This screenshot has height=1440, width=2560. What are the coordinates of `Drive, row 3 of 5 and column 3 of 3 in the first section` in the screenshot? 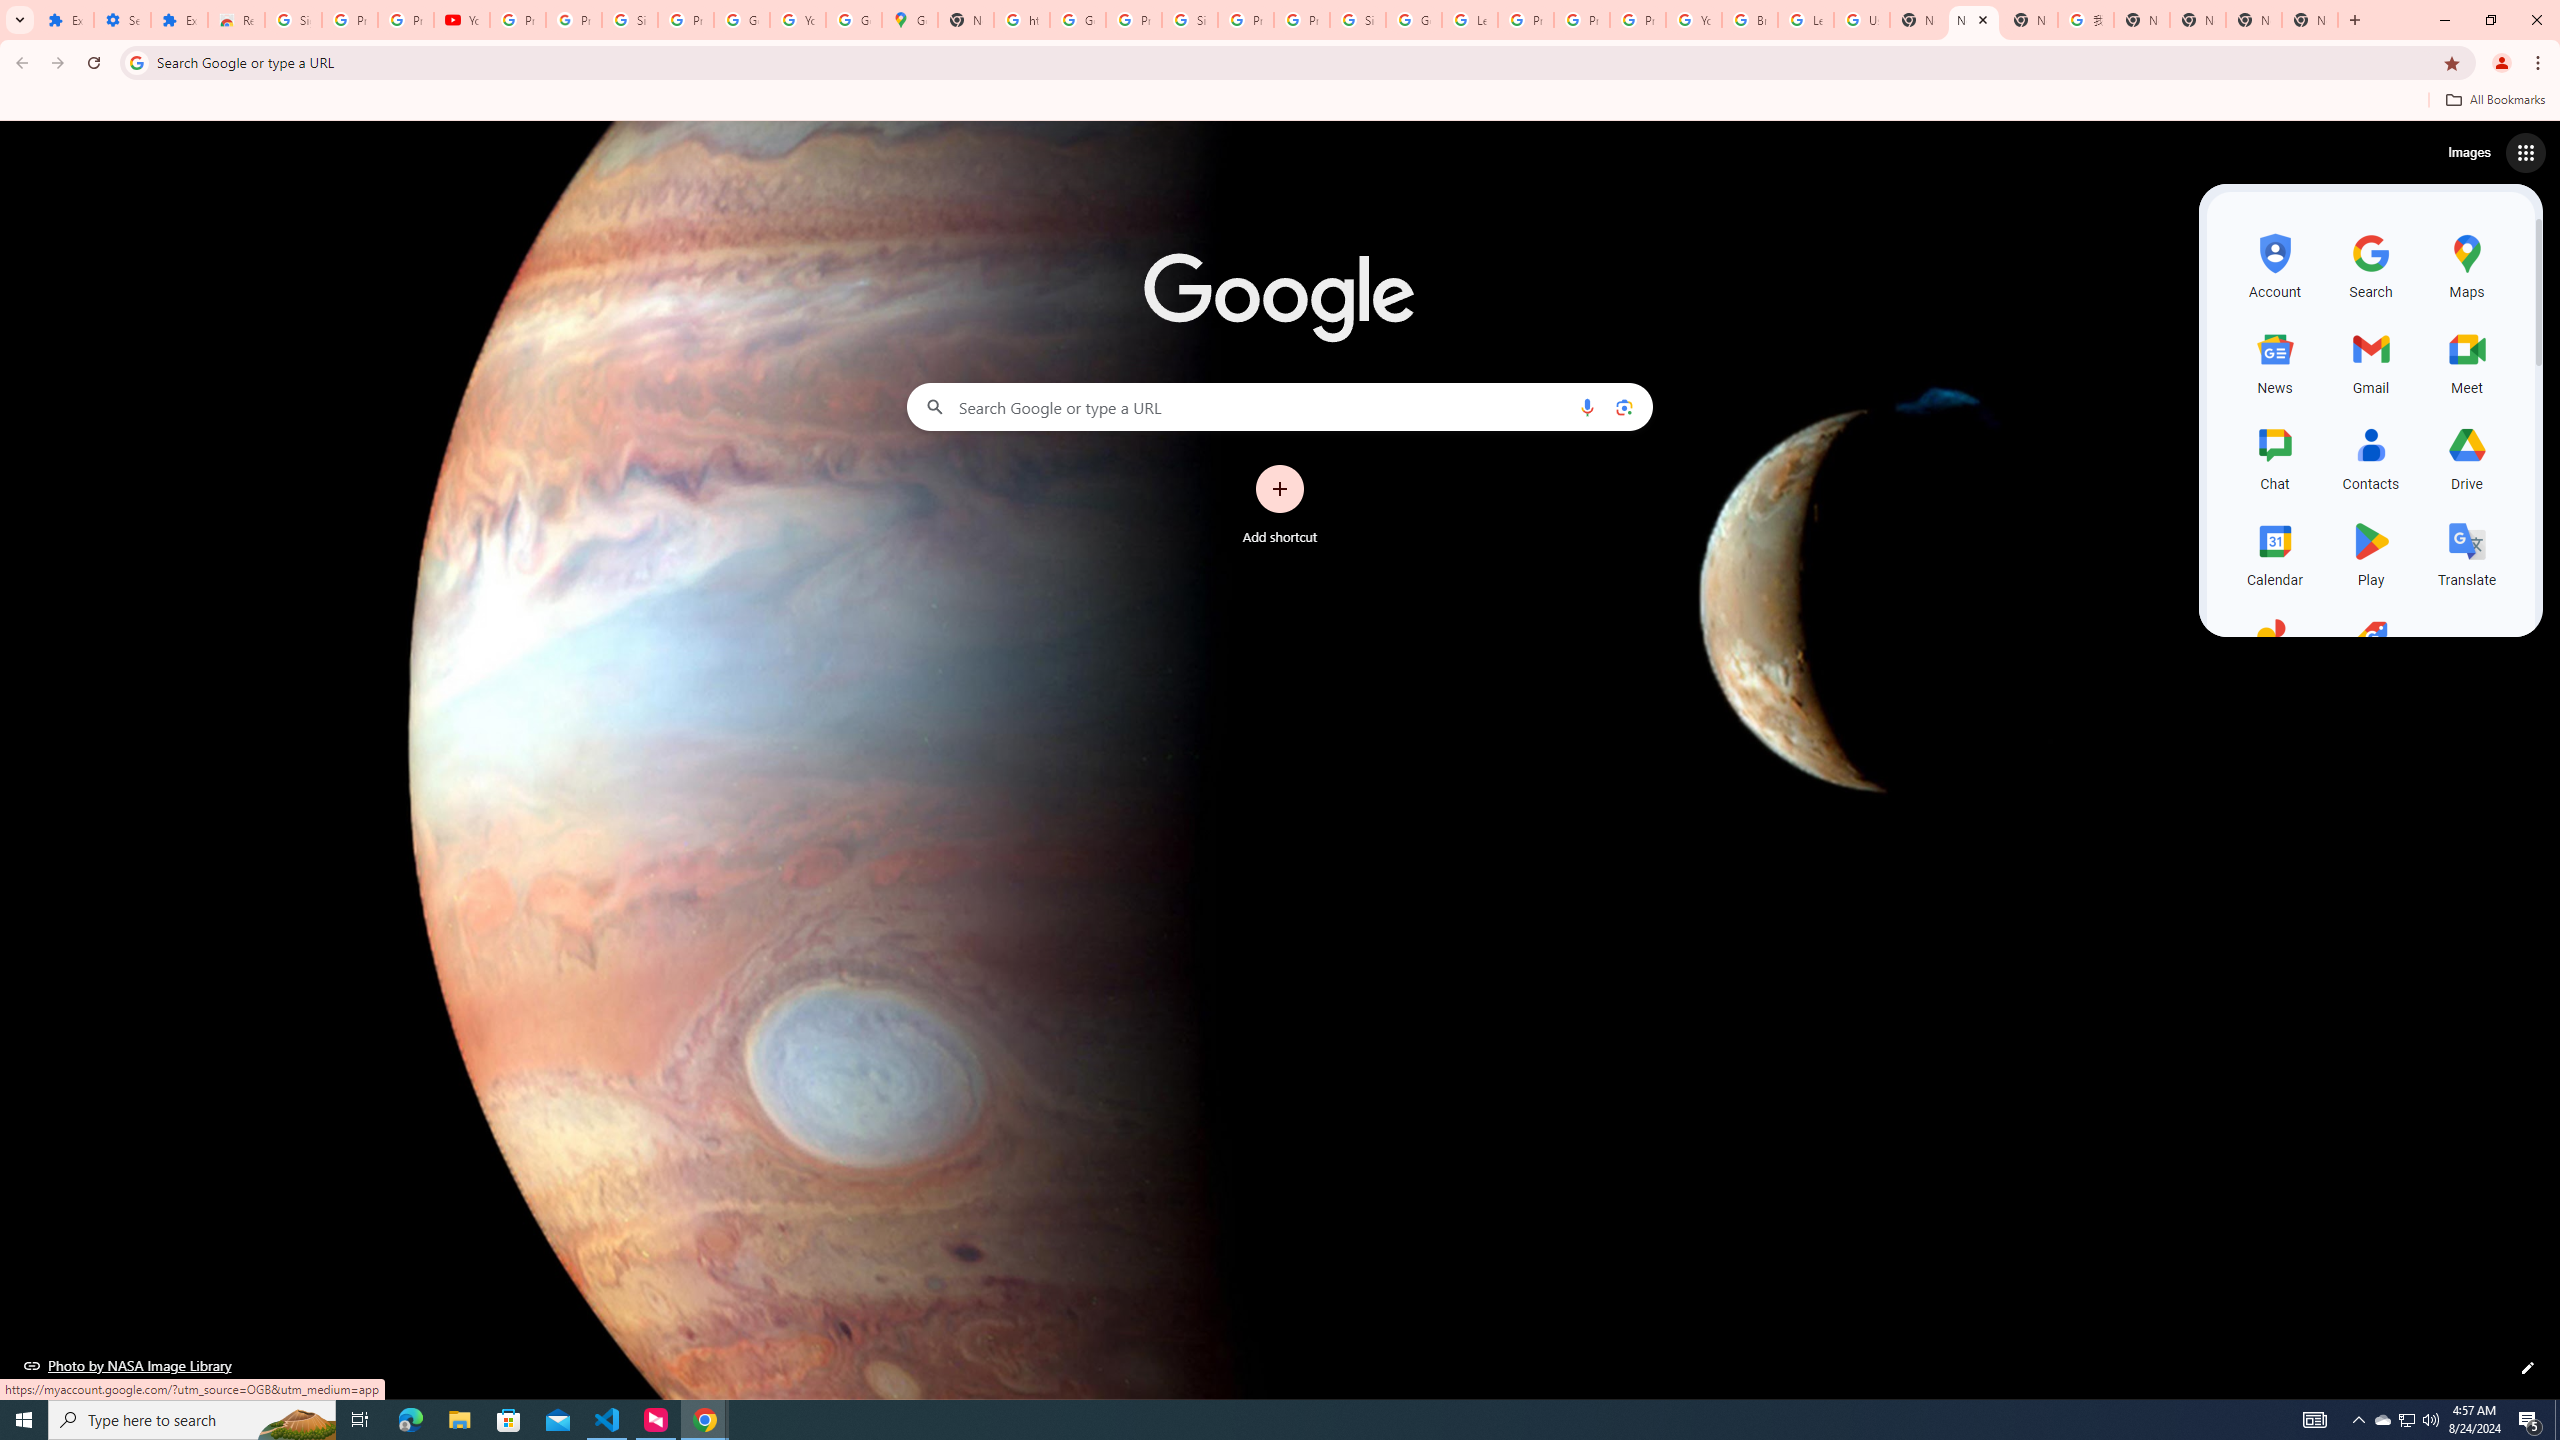 It's located at (2466, 456).